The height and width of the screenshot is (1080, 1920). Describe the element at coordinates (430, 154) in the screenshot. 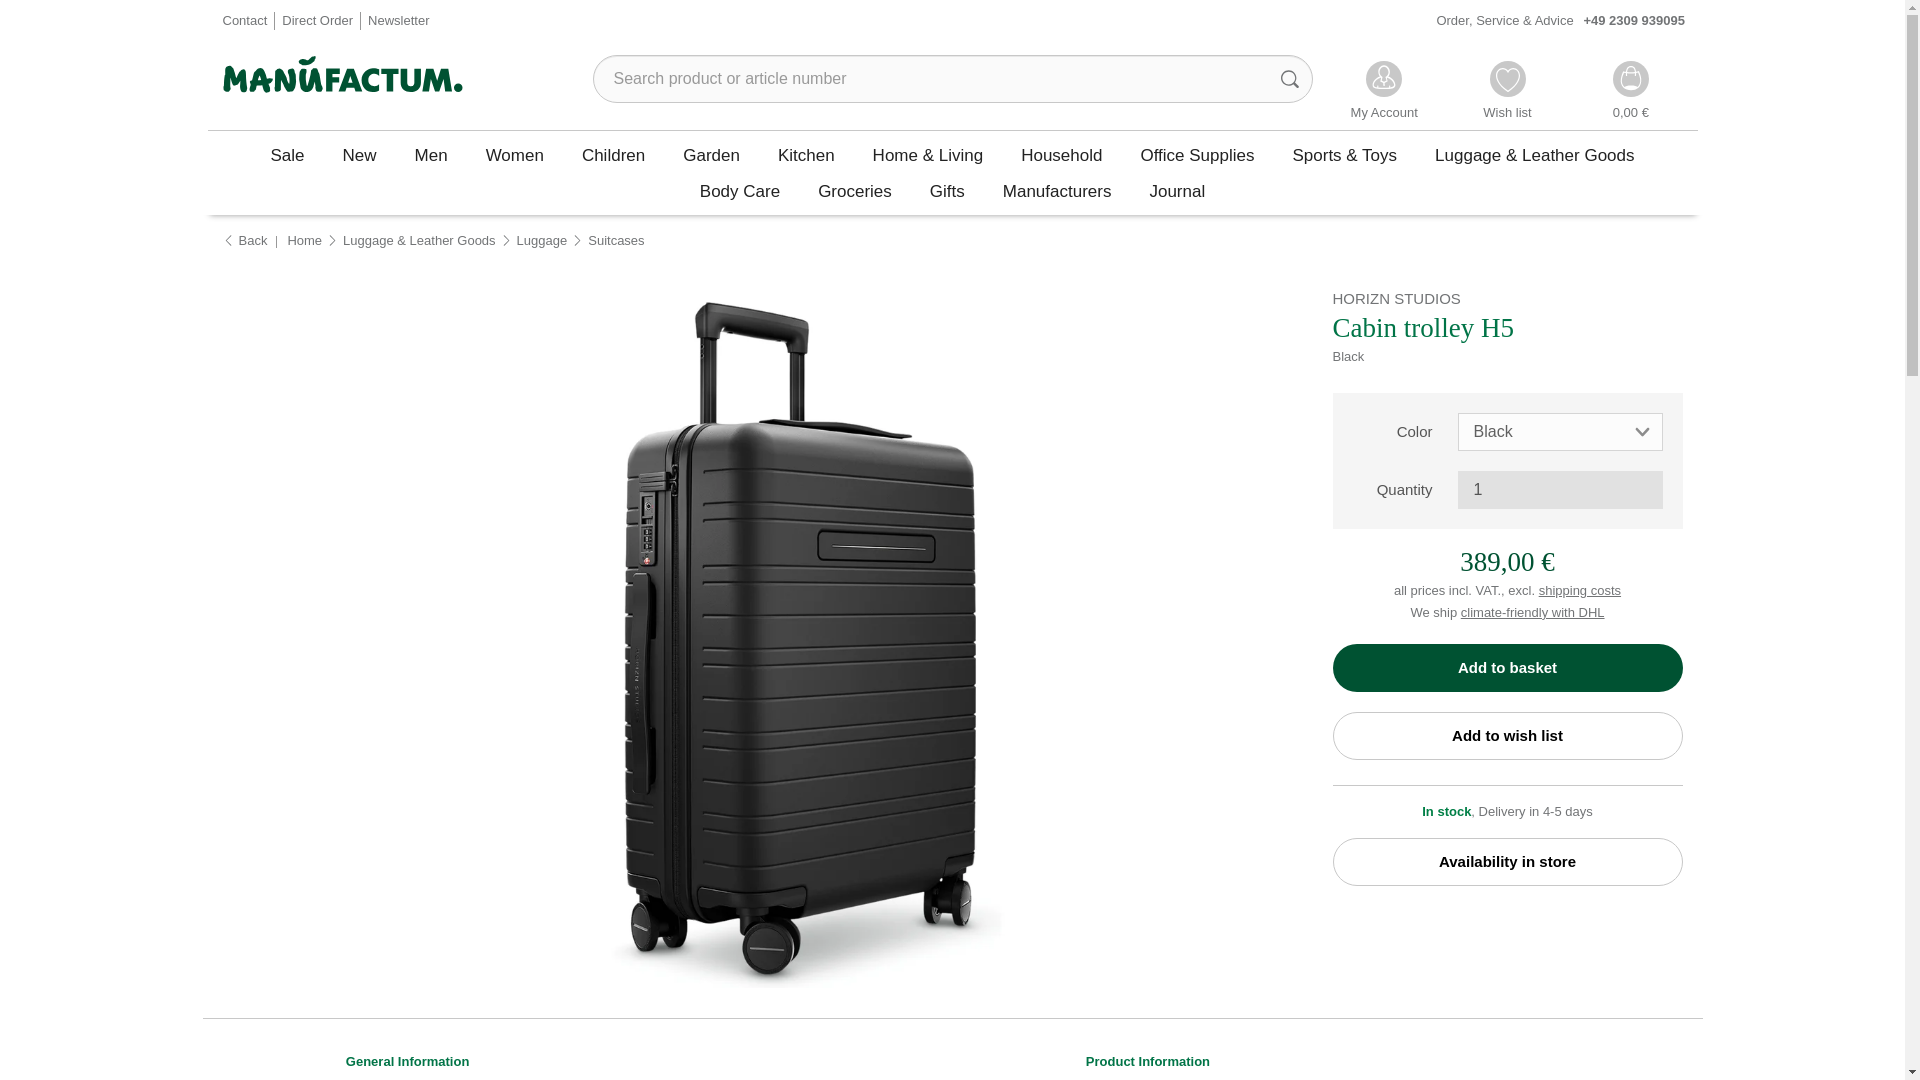

I see `Men` at that location.